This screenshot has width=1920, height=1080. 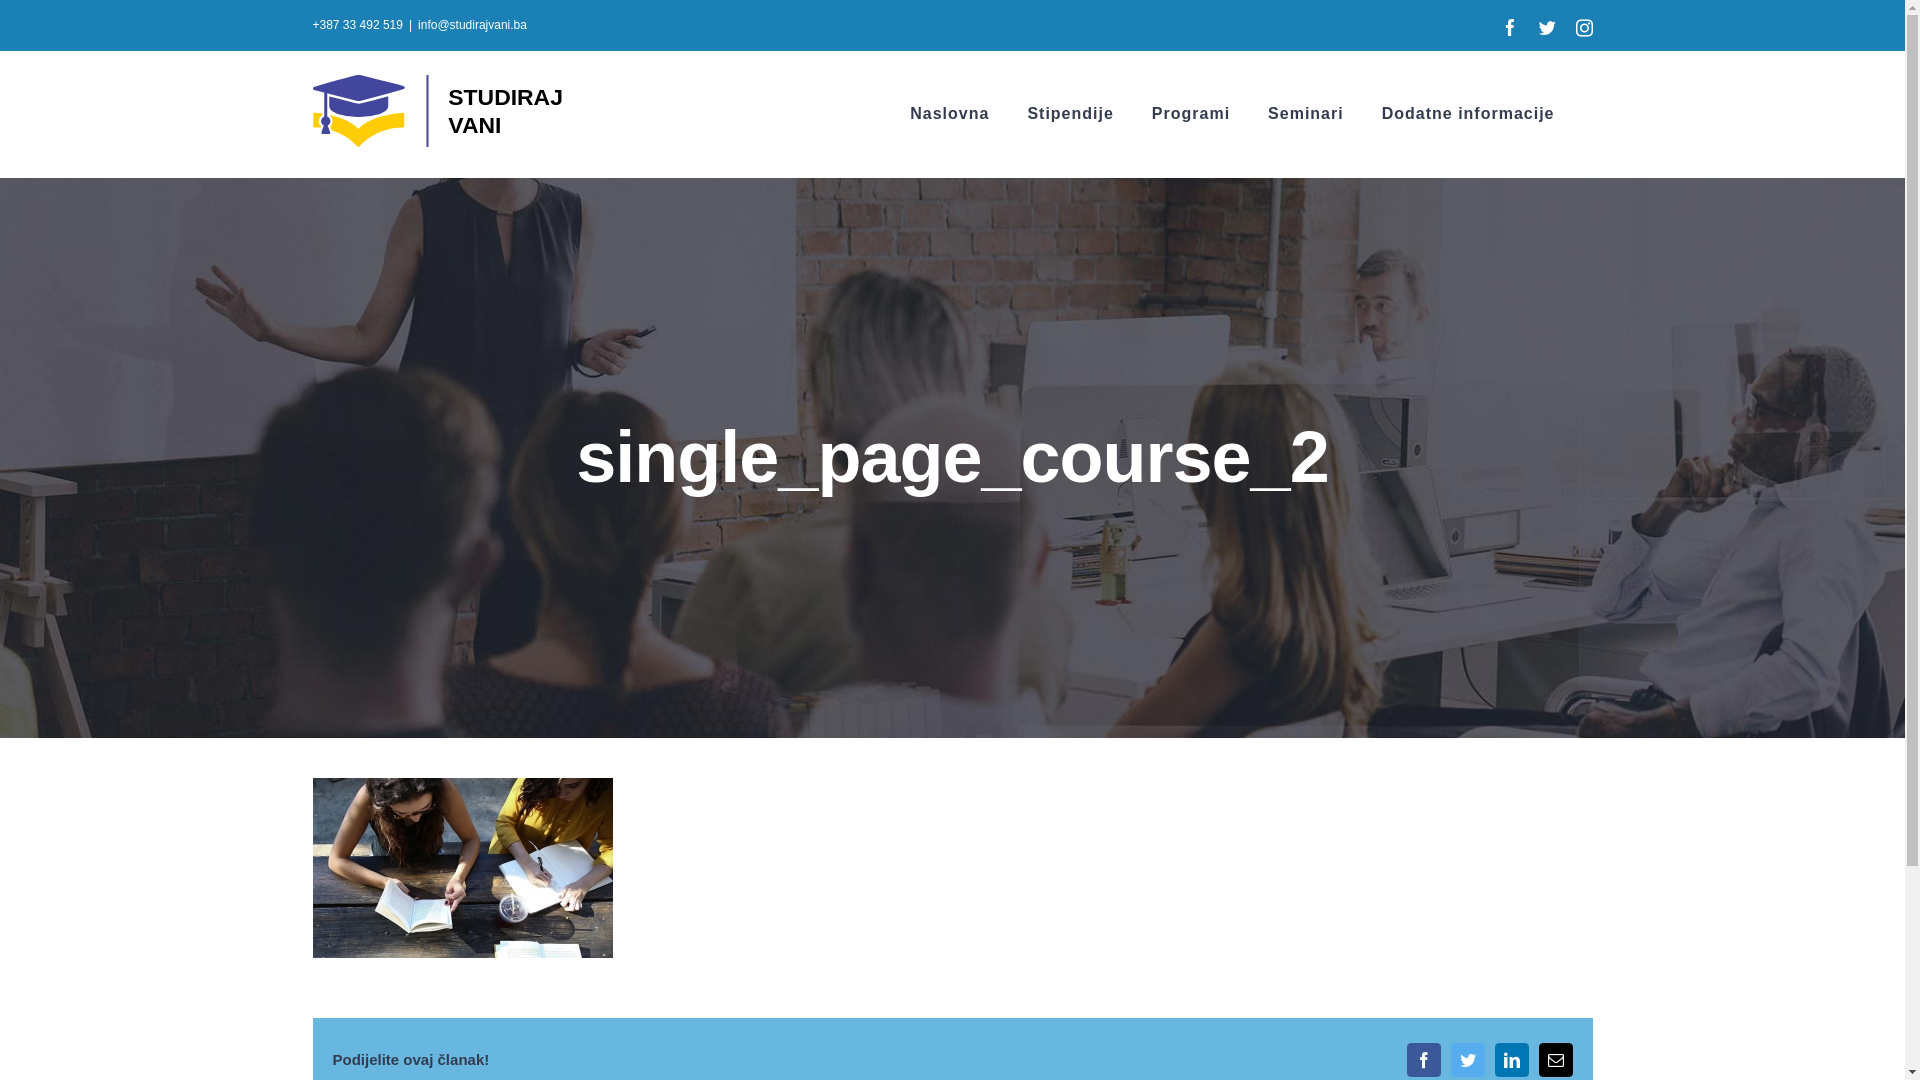 I want to click on info@studirajvani.ba, so click(x=472, y=25).